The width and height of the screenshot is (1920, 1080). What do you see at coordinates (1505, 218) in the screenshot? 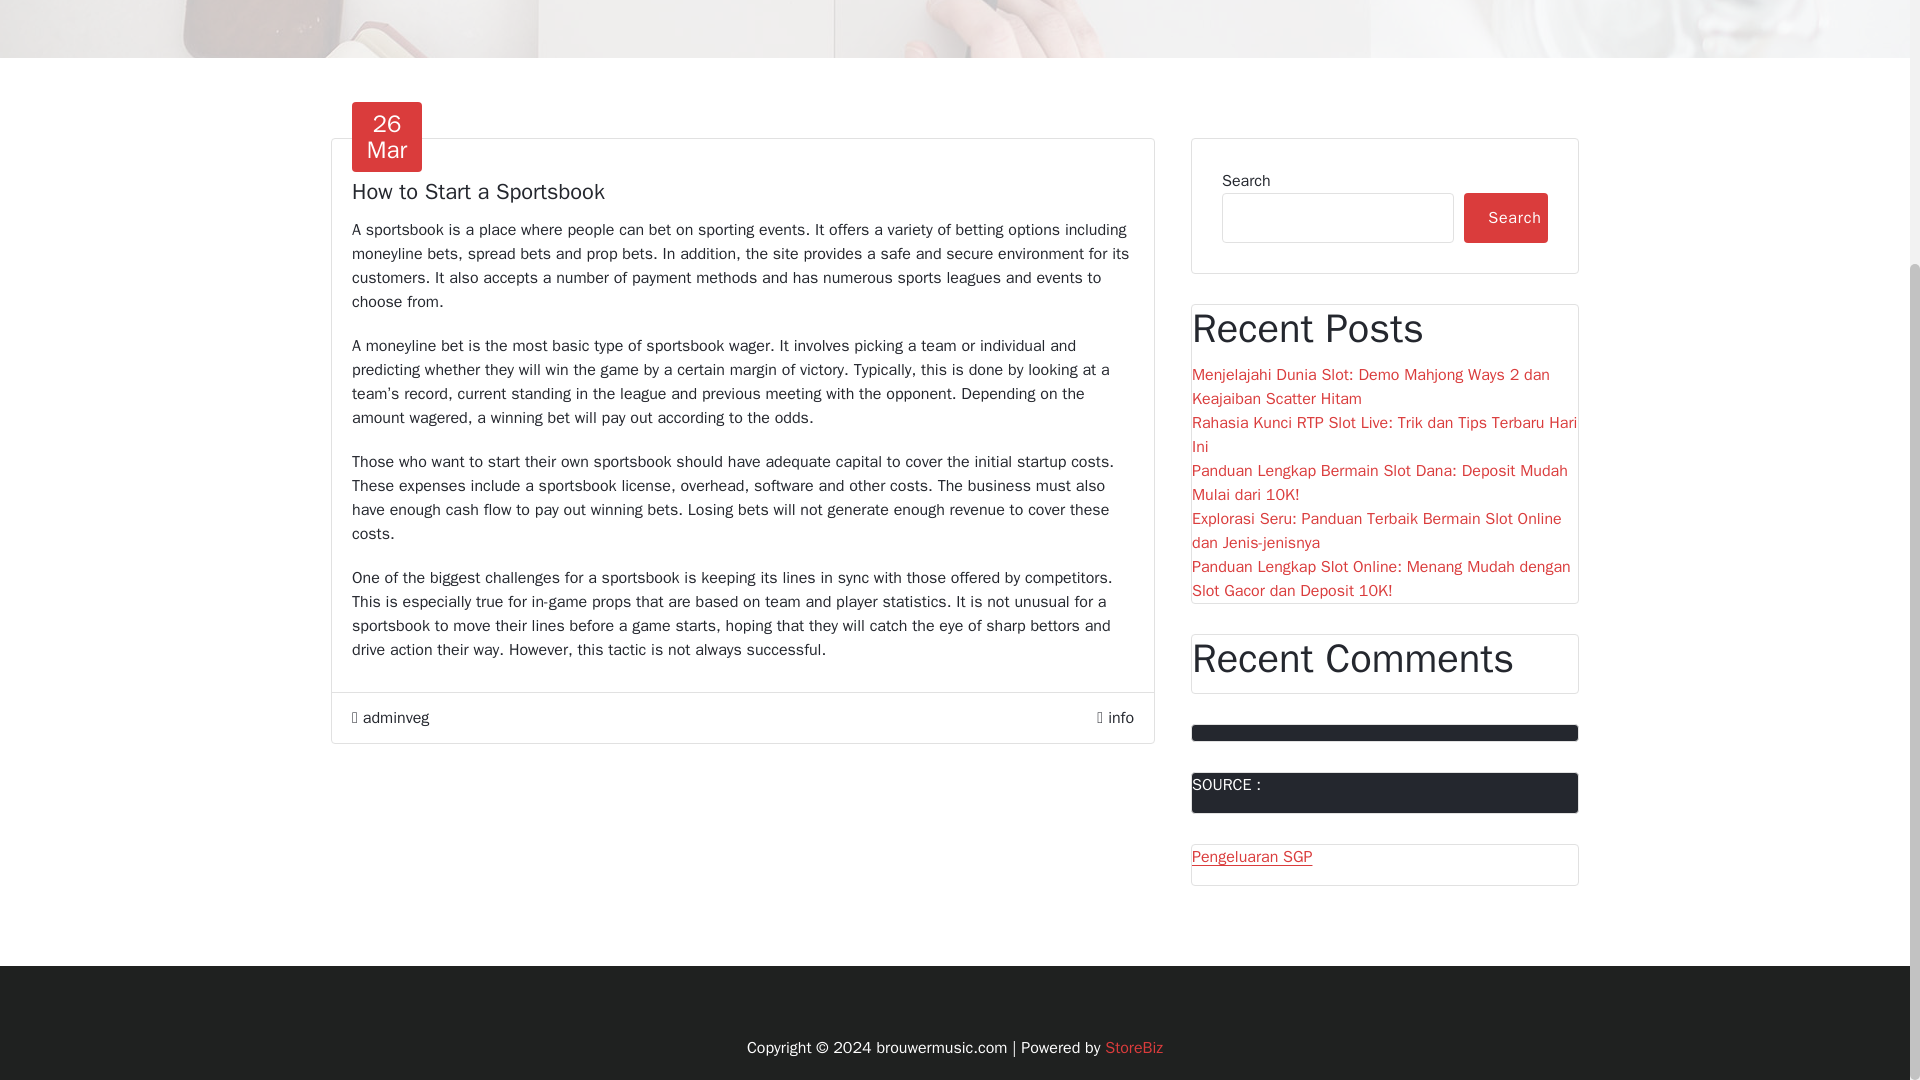
I see `StoreBiz` at bounding box center [1505, 218].